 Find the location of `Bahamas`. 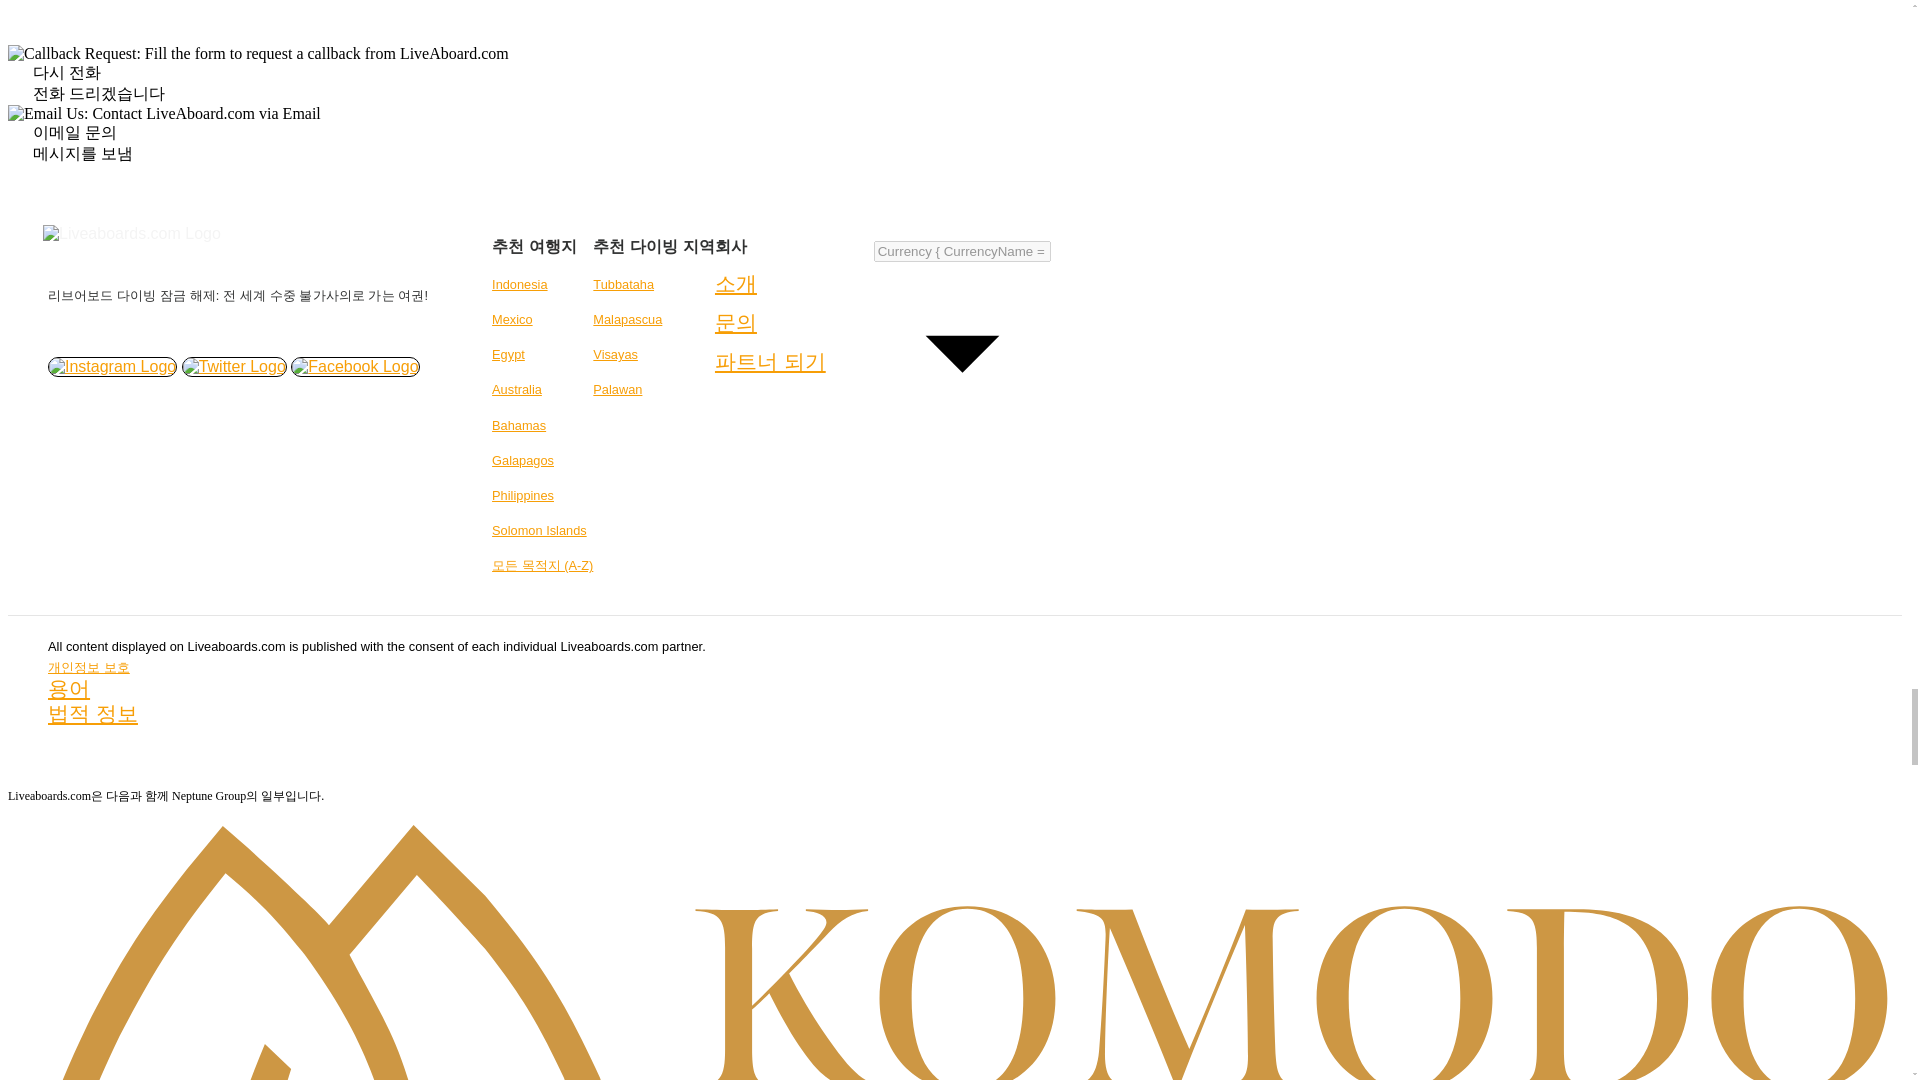

Bahamas is located at coordinates (518, 425).